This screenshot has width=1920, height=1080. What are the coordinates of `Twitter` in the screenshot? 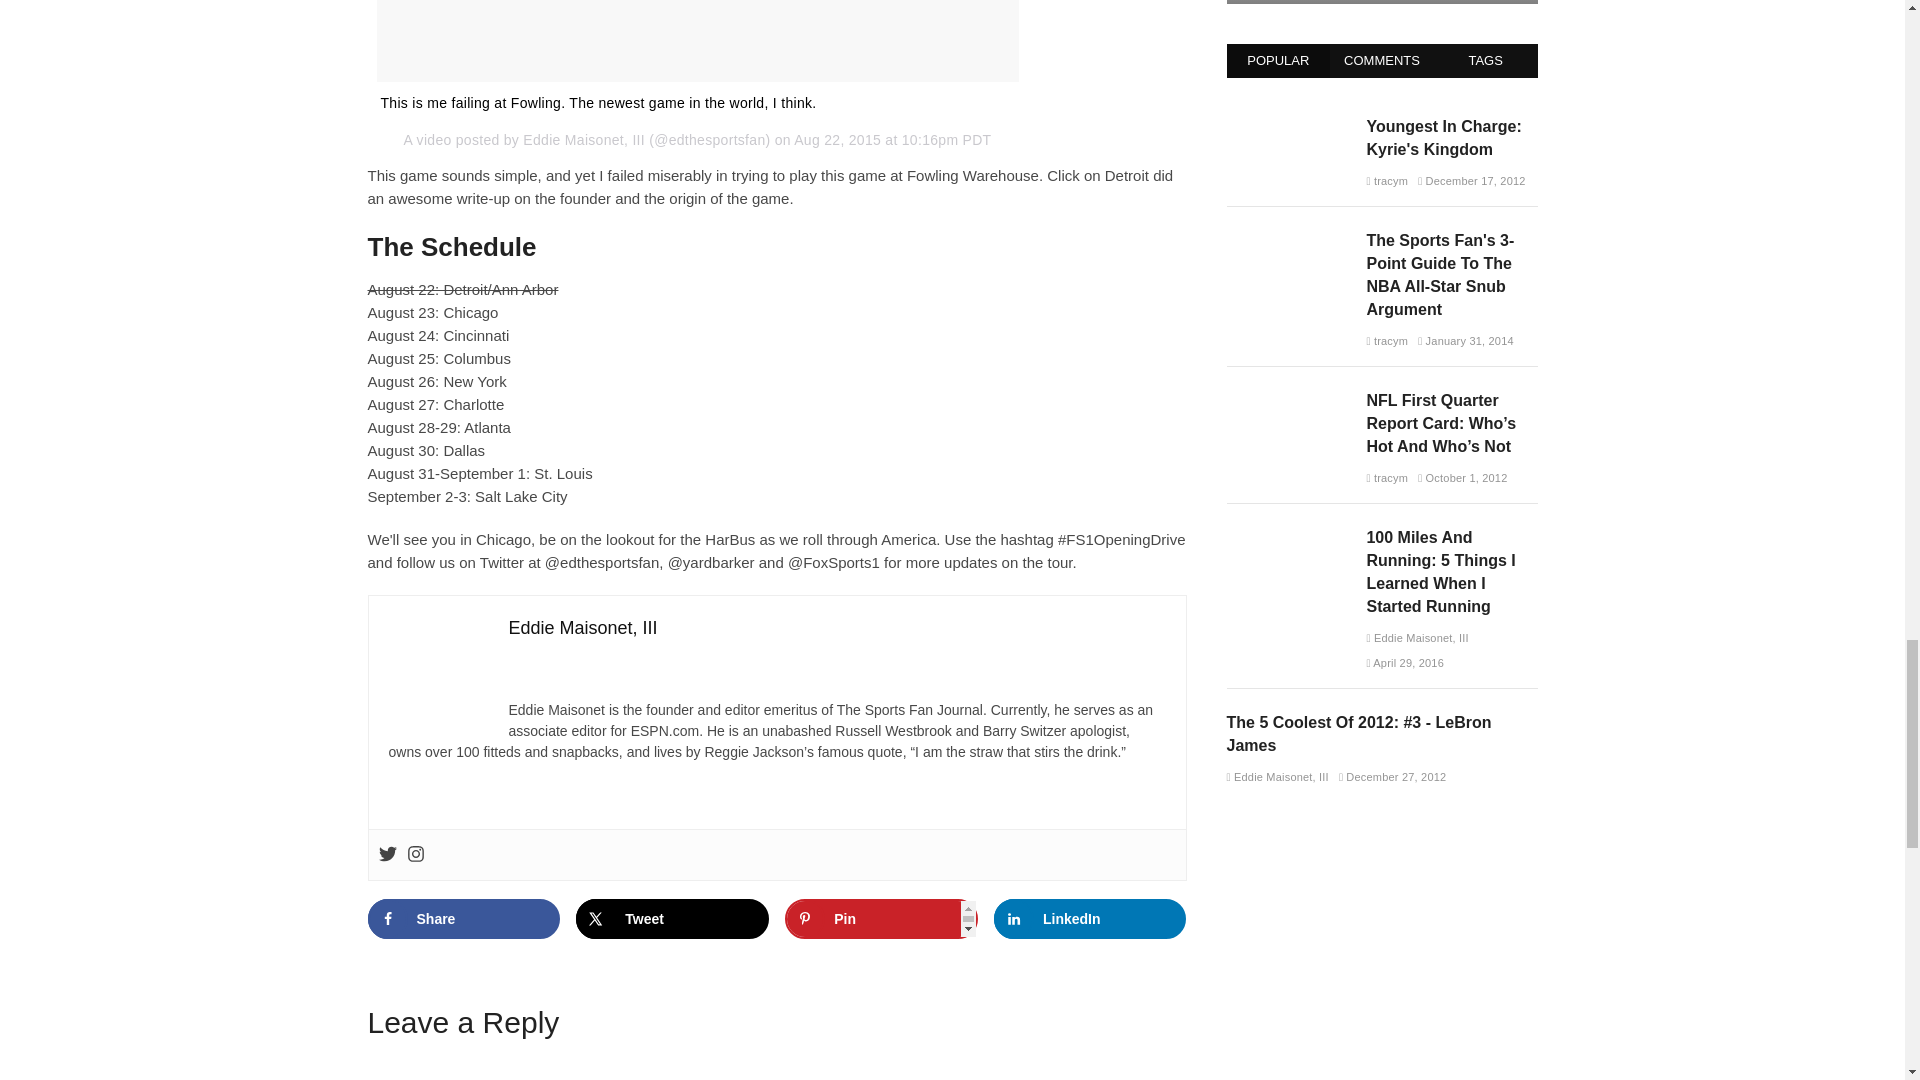 It's located at (386, 854).